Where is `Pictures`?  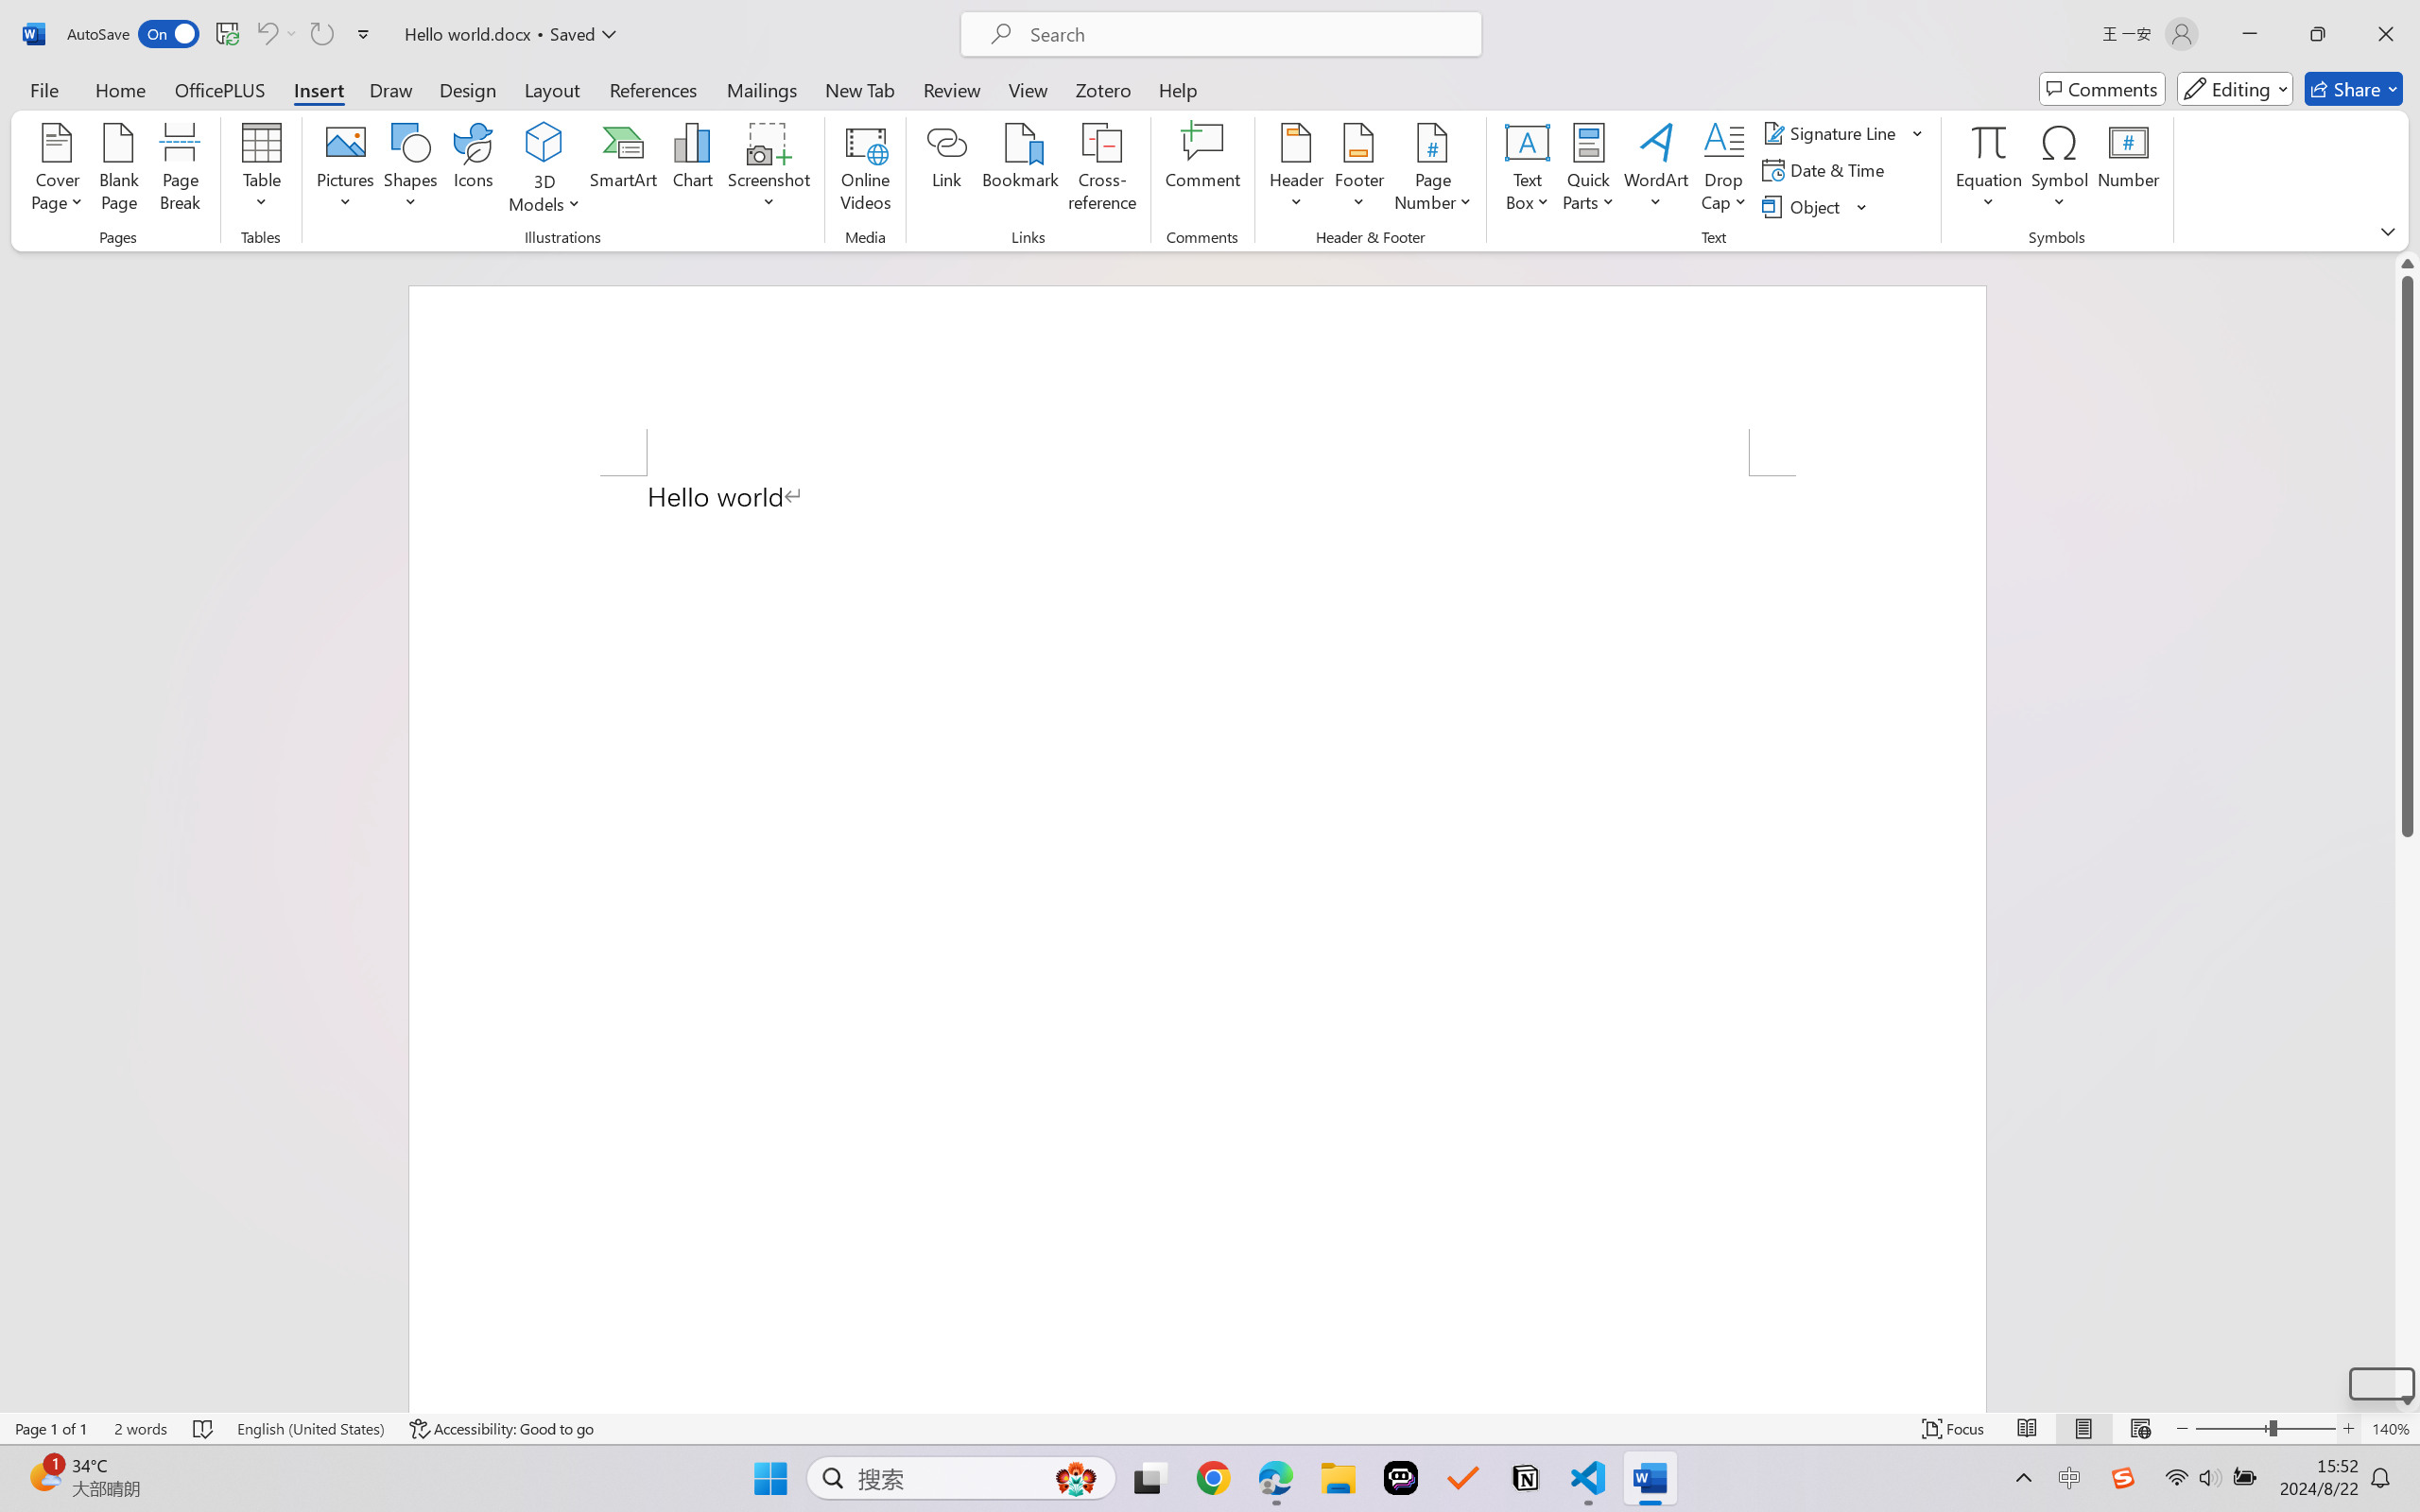
Pictures is located at coordinates (346, 170).